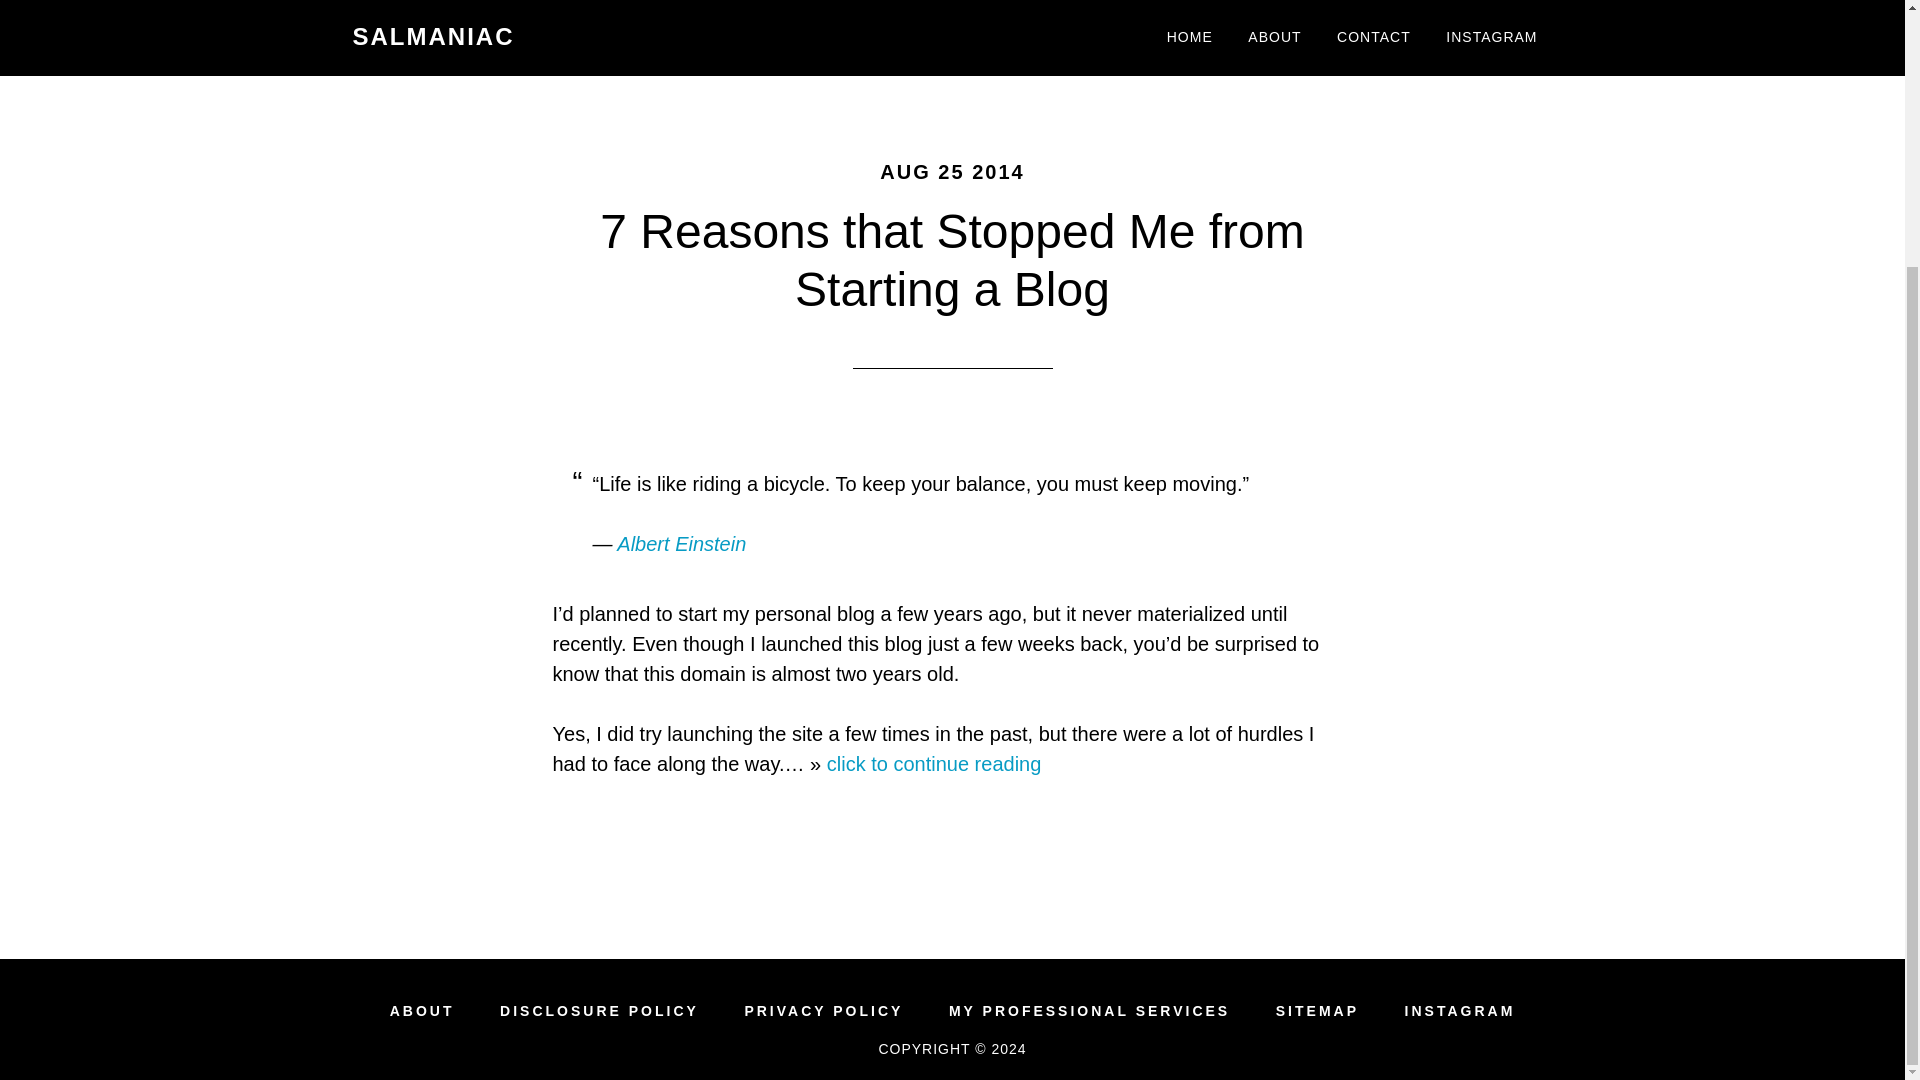 This screenshot has width=1920, height=1080. I want to click on 7 Reasons that Stopped Me from Starting a Blog, so click(951, 260).